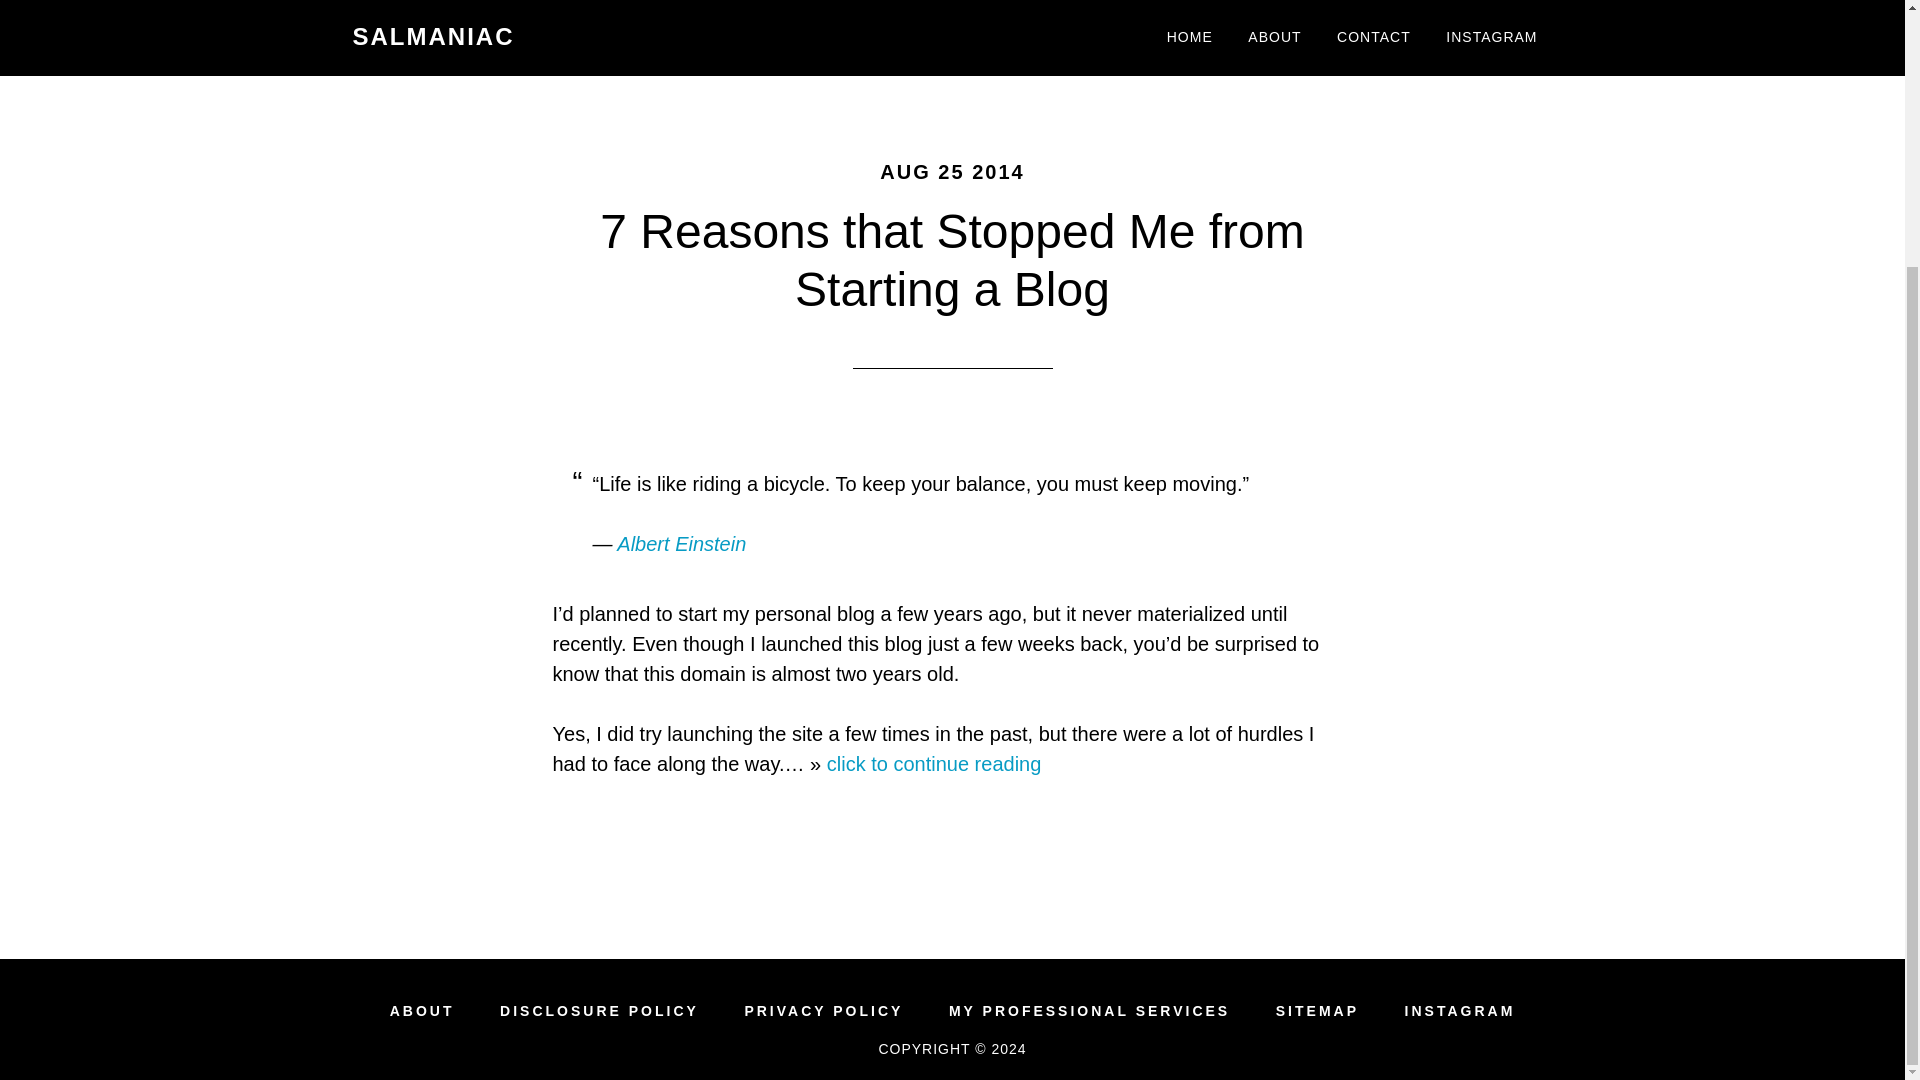 This screenshot has width=1920, height=1080. I want to click on 7 Reasons that Stopped Me from Starting a Blog, so click(951, 260).